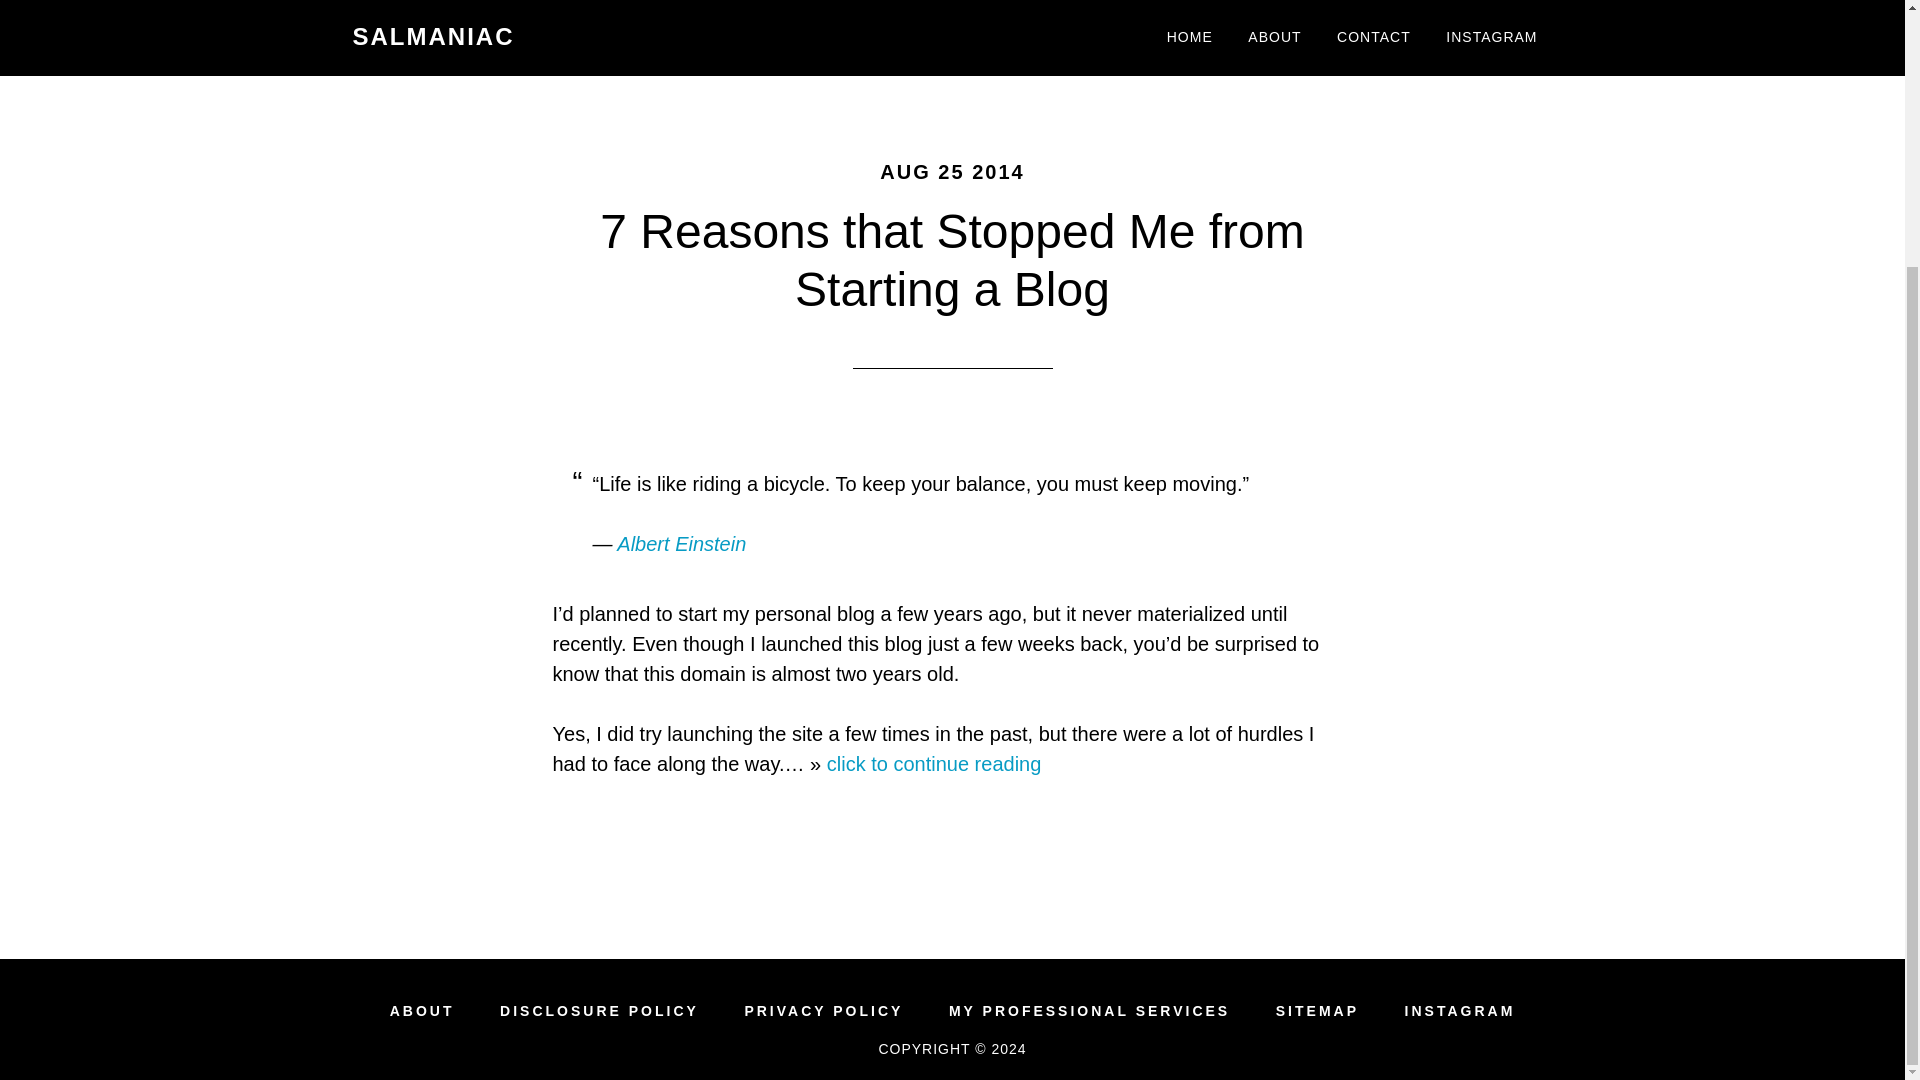 This screenshot has width=1920, height=1080. I want to click on 7 Reasons that Stopped Me from Starting a Blog, so click(951, 260).